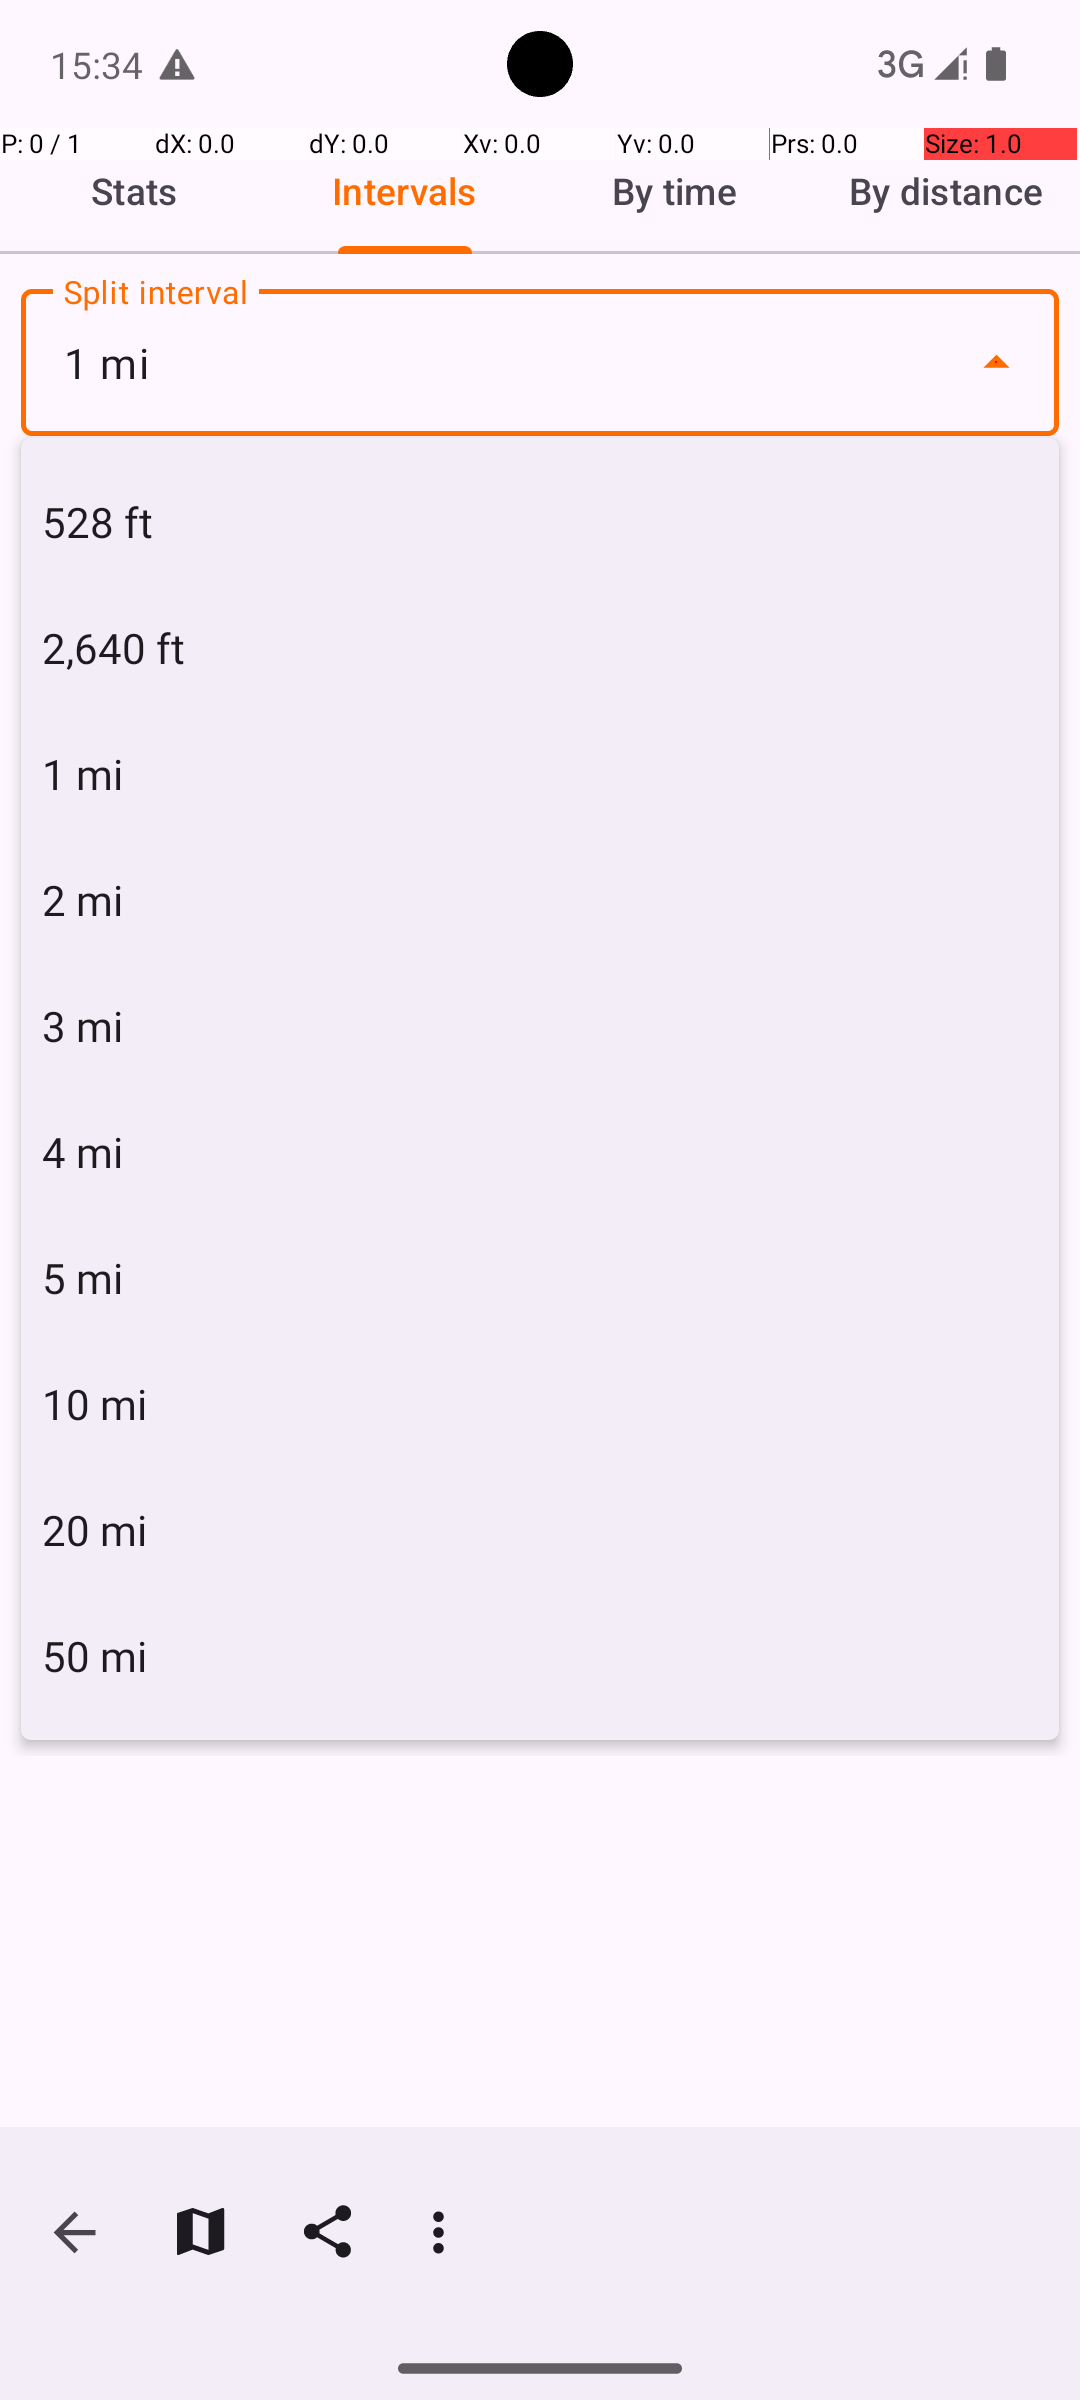 The width and height of the screenshot is (1080, 2400). I want to click on 0.00 ft, so click(208, 626).